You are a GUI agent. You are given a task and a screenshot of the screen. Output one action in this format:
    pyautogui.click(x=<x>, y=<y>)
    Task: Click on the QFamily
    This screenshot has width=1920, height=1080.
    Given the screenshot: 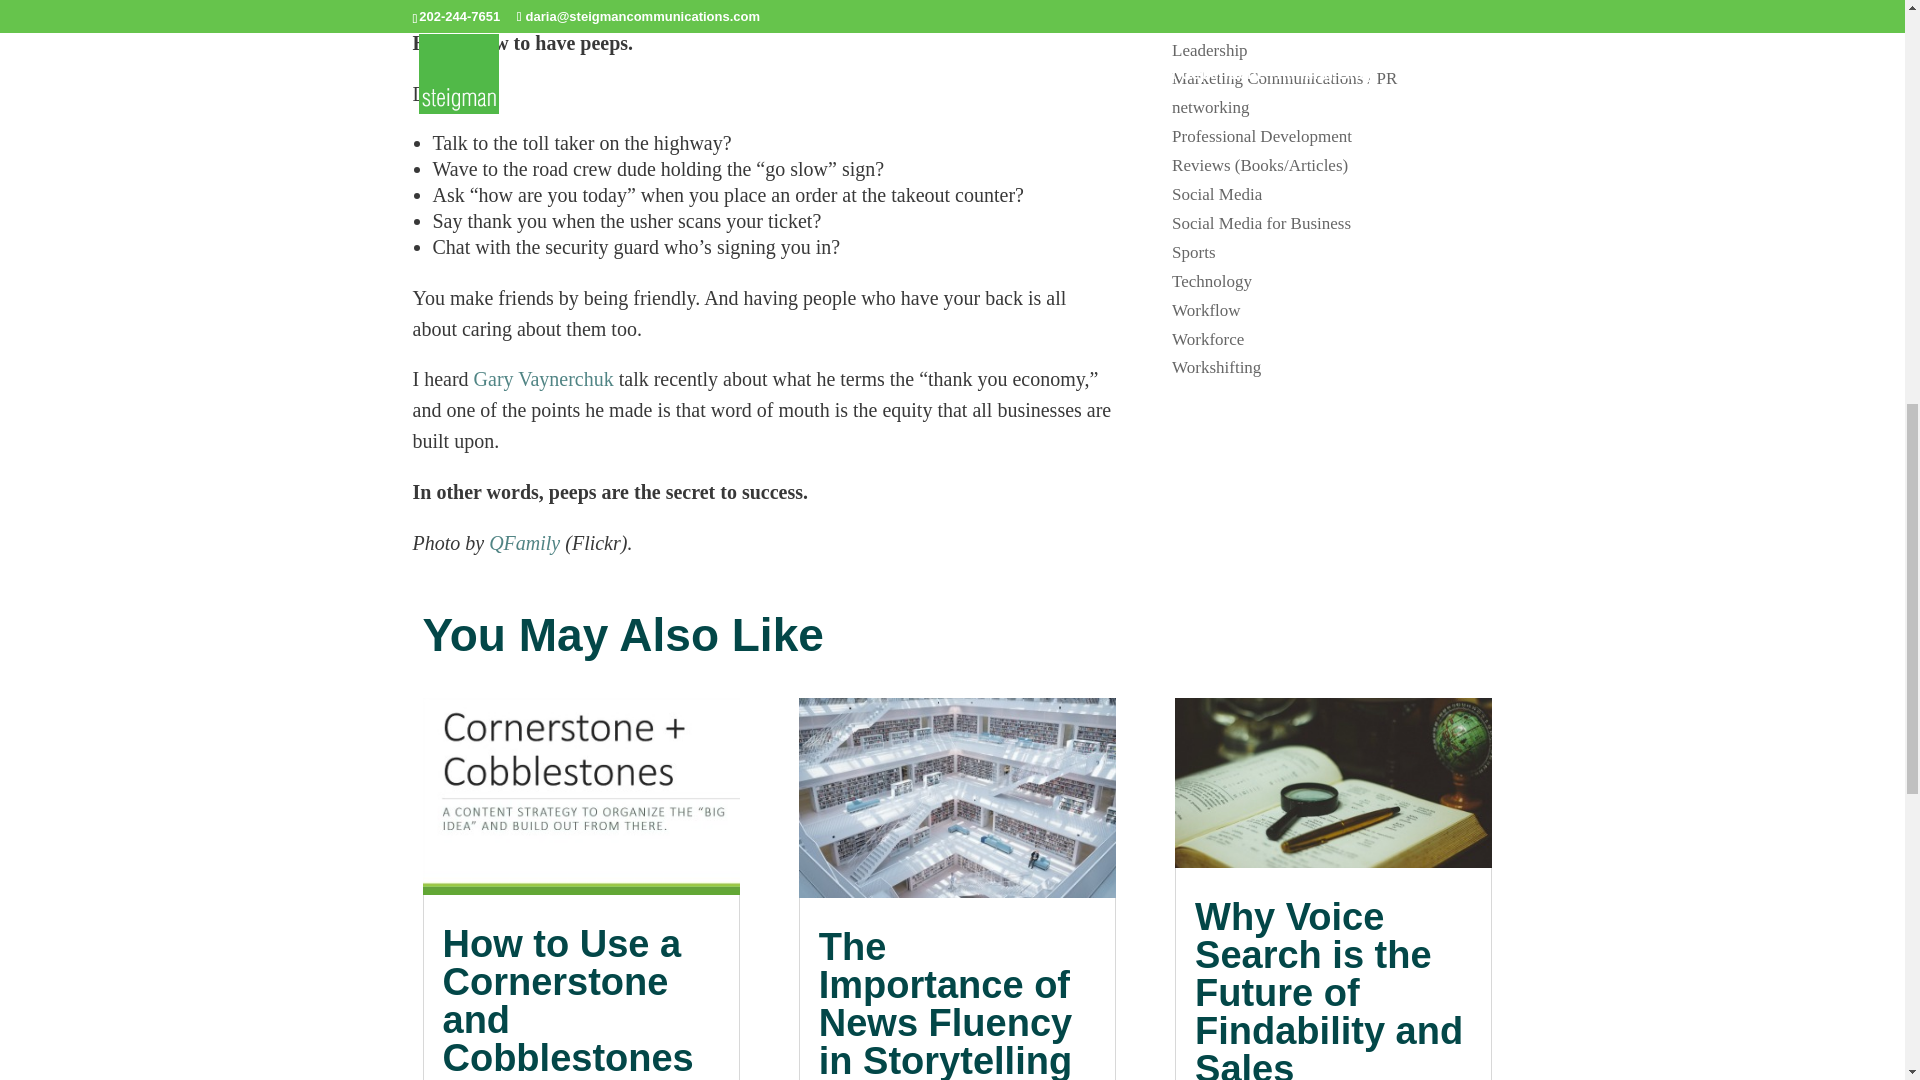 What is the action you would take?
    pyautogui.click(x=524, y=543)
    